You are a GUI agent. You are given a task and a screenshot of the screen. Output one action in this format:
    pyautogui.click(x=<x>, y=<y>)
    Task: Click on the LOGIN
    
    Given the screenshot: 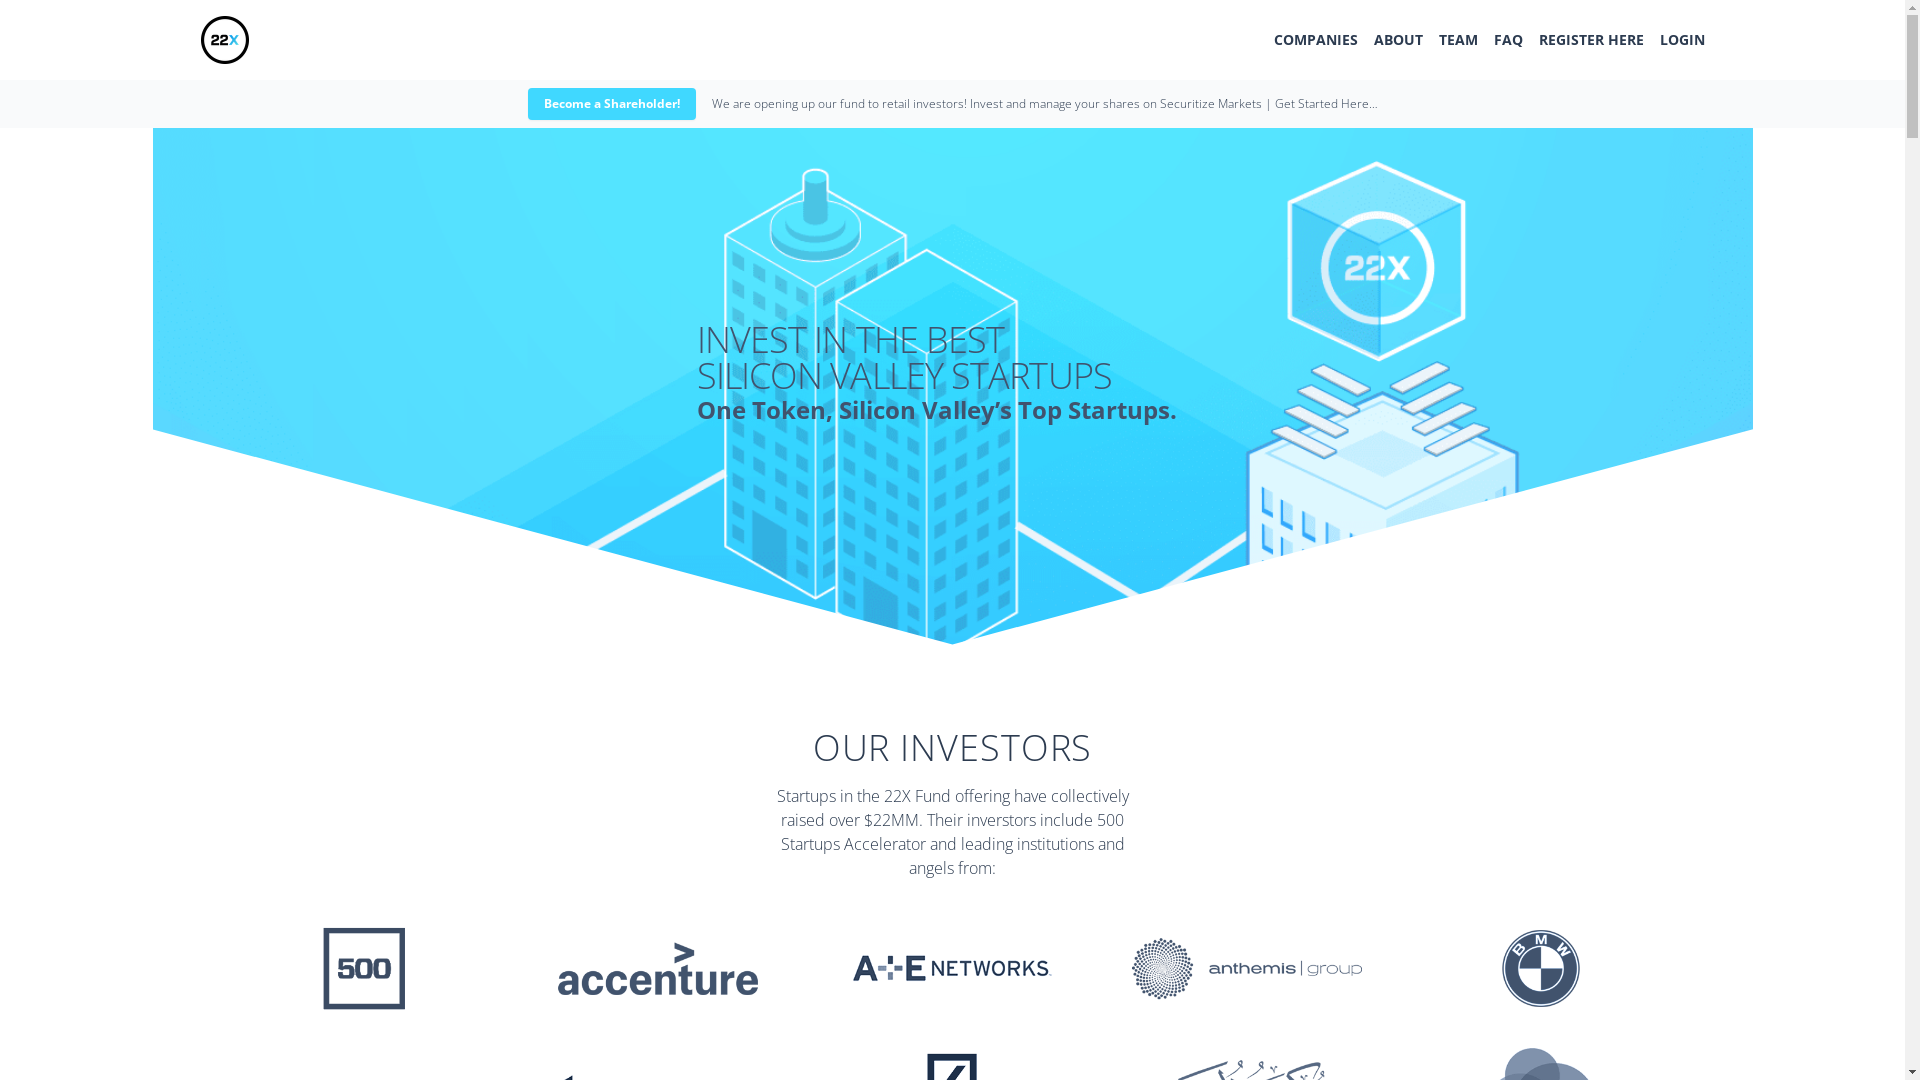 What is the action you would take?
    pyautogui.click(x=1682, y=40)
    